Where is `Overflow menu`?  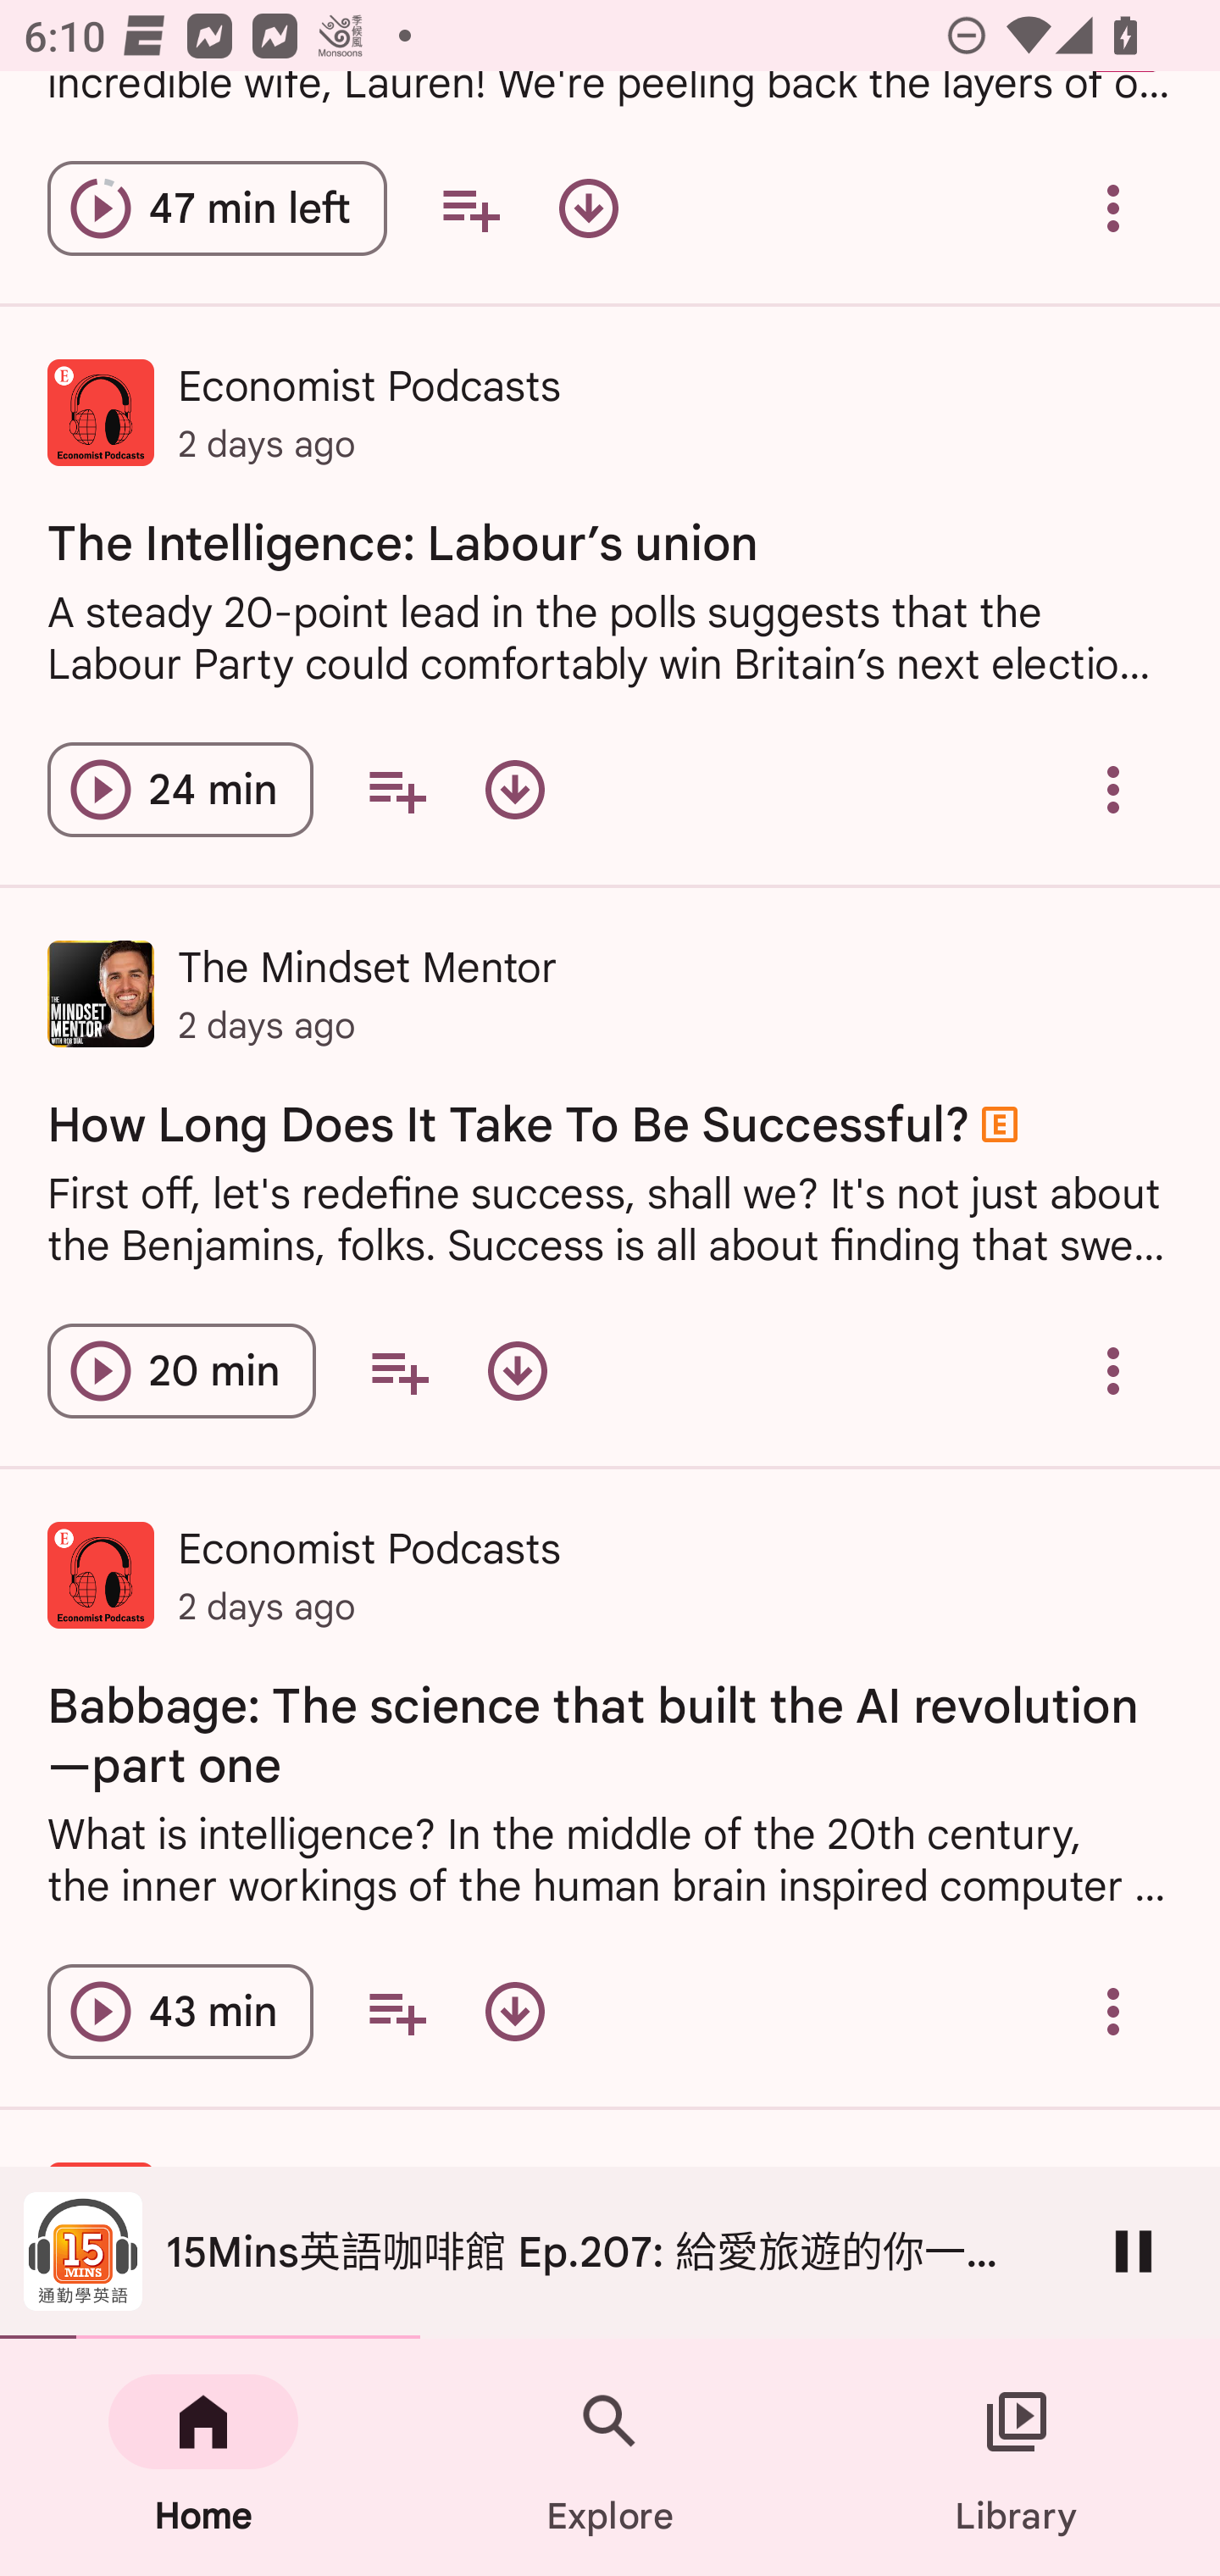
Overflow menu is located at coordinates (1113, 208).